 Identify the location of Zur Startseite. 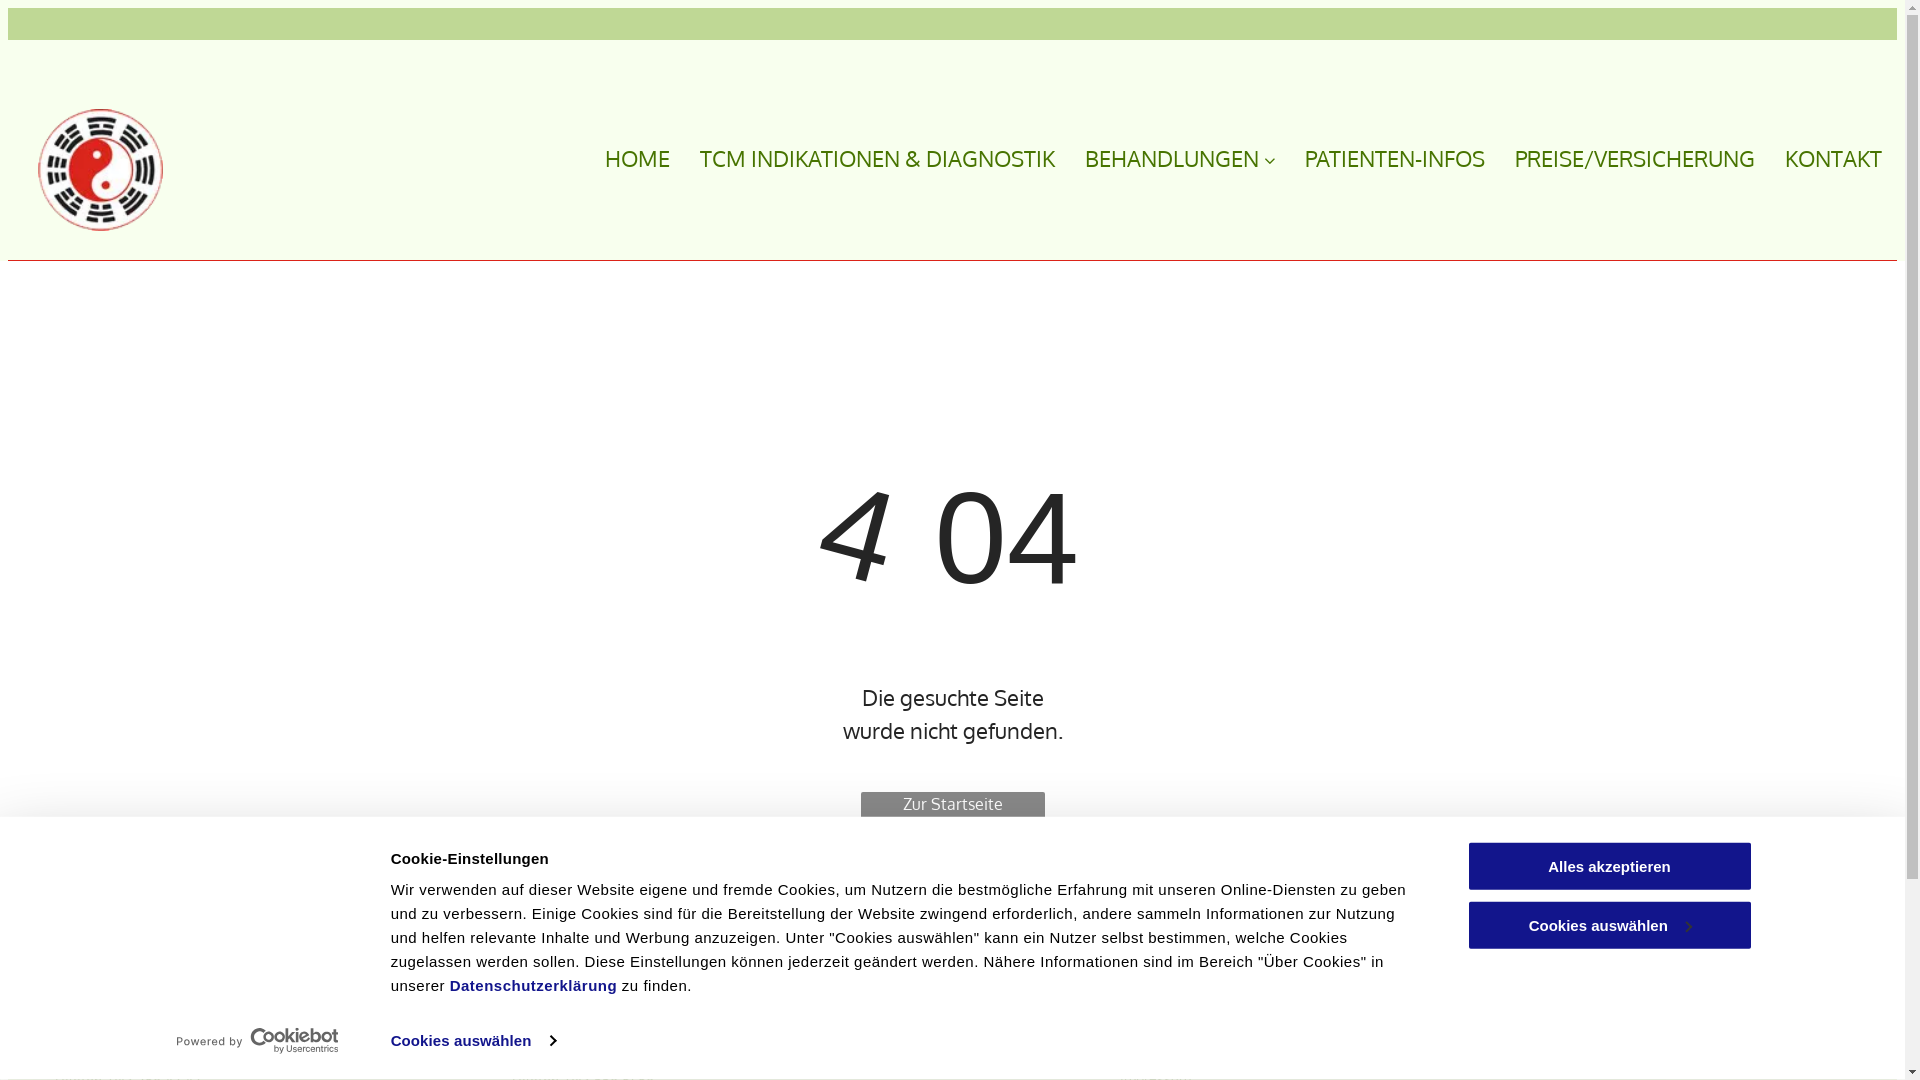
(952, 810).